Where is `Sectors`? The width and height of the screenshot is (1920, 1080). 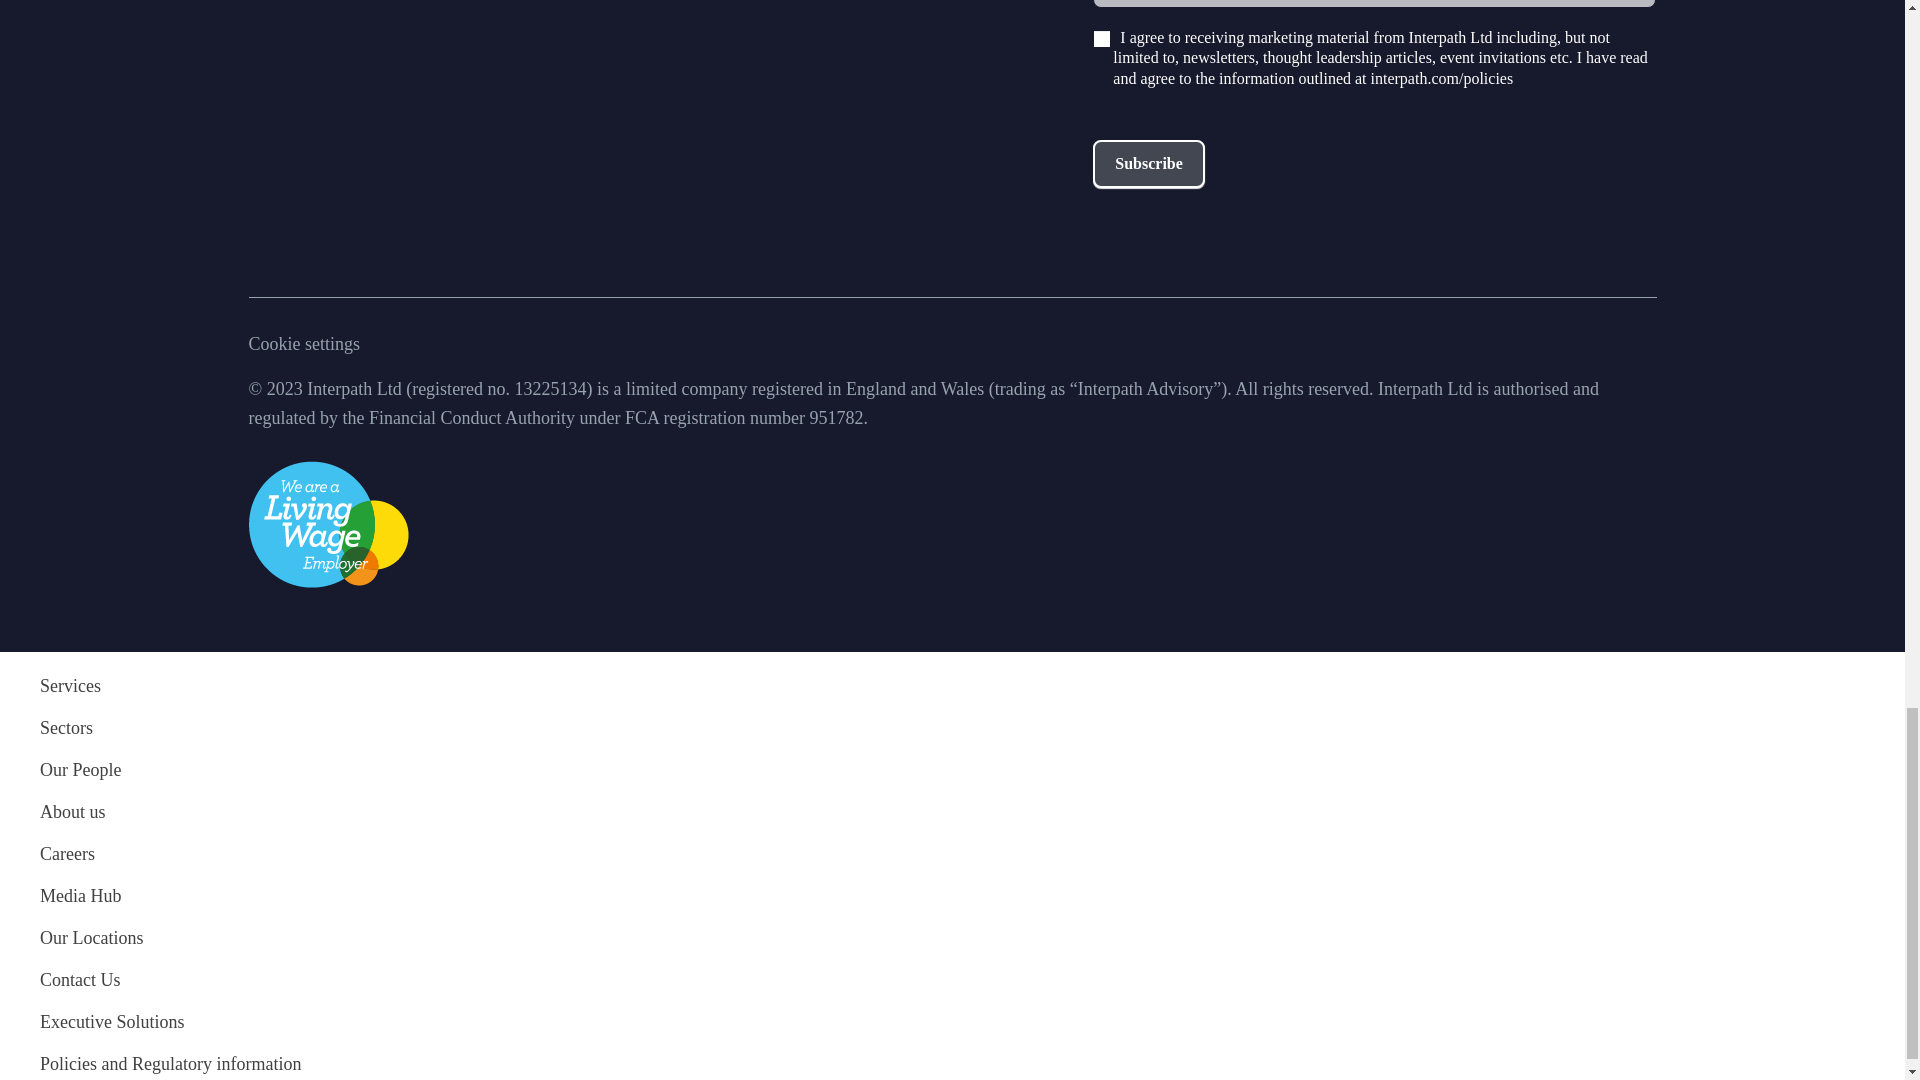 Sectors is located at coordinates (66, 728).